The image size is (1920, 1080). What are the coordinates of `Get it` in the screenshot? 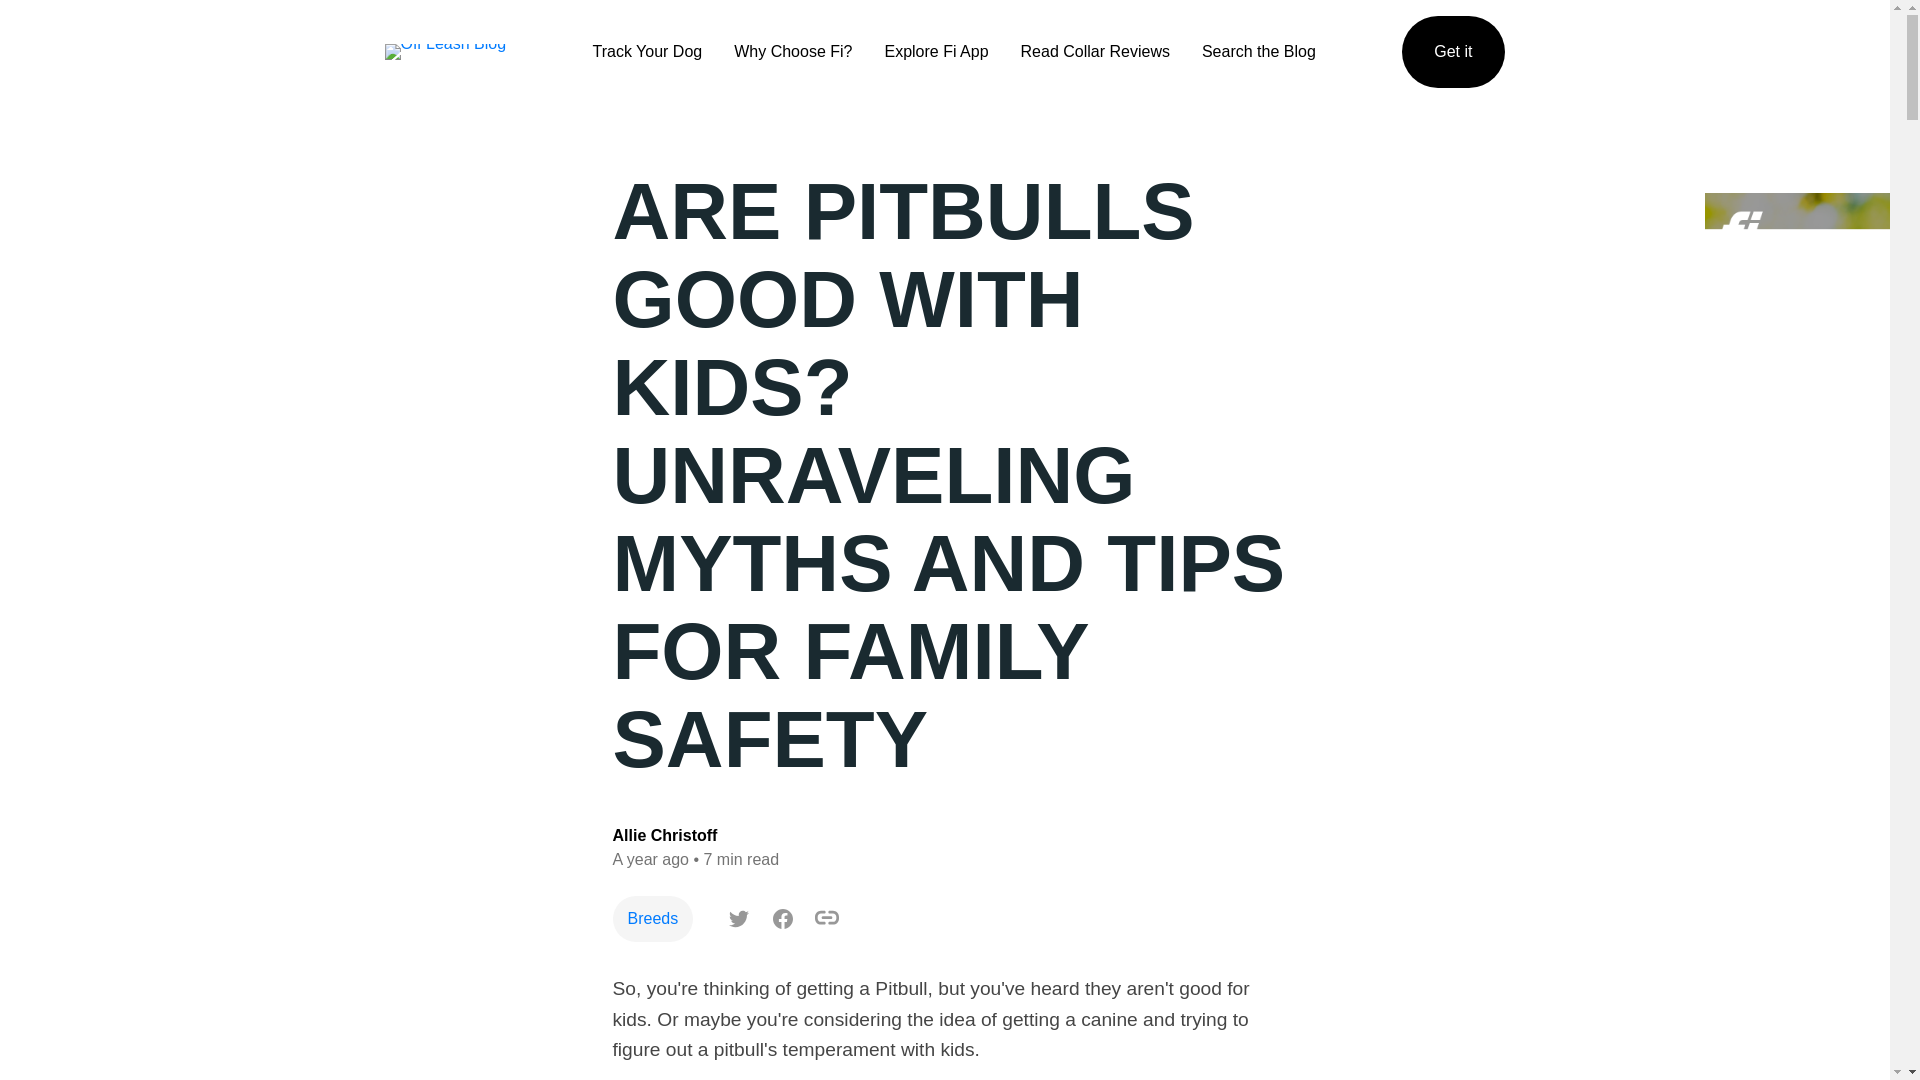 It's located at (1452, 52).